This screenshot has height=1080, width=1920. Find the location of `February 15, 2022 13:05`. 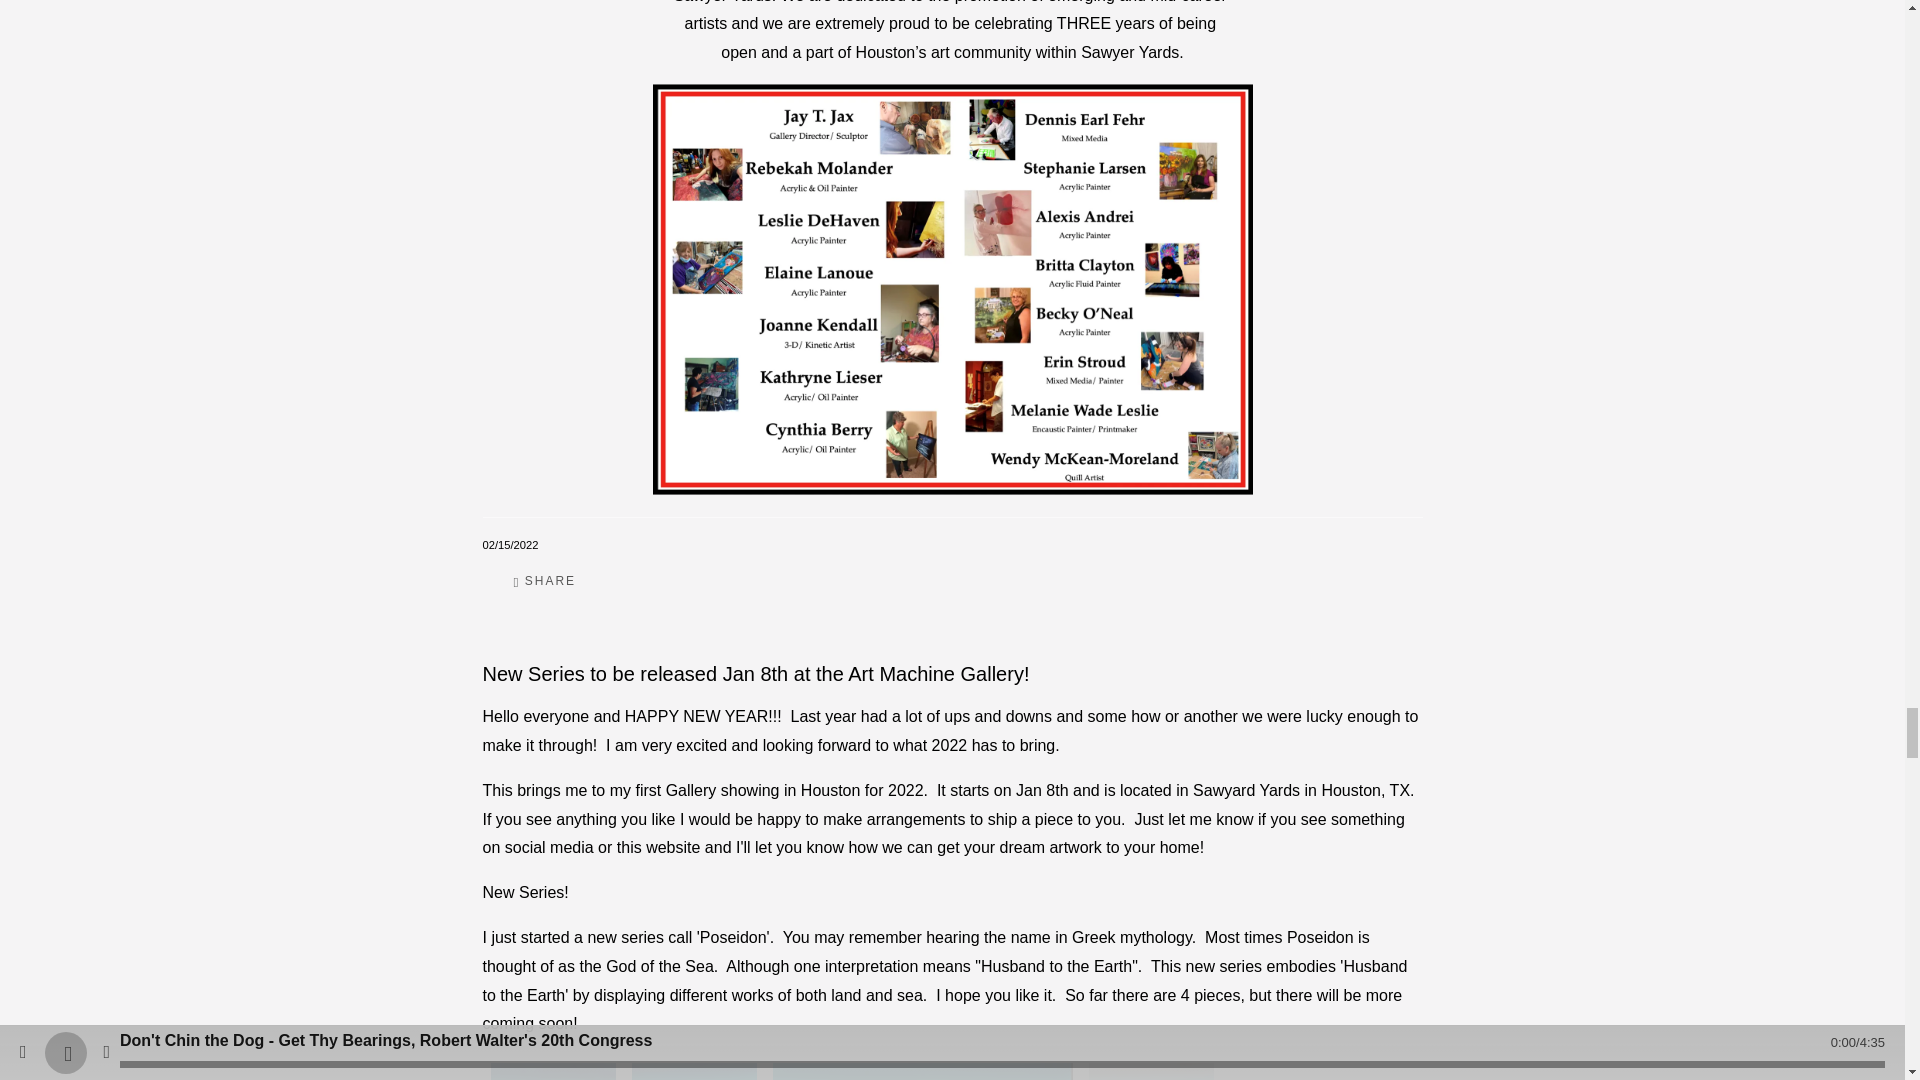

February 15, 2022 13:05 is located at coordinates (509, 544).